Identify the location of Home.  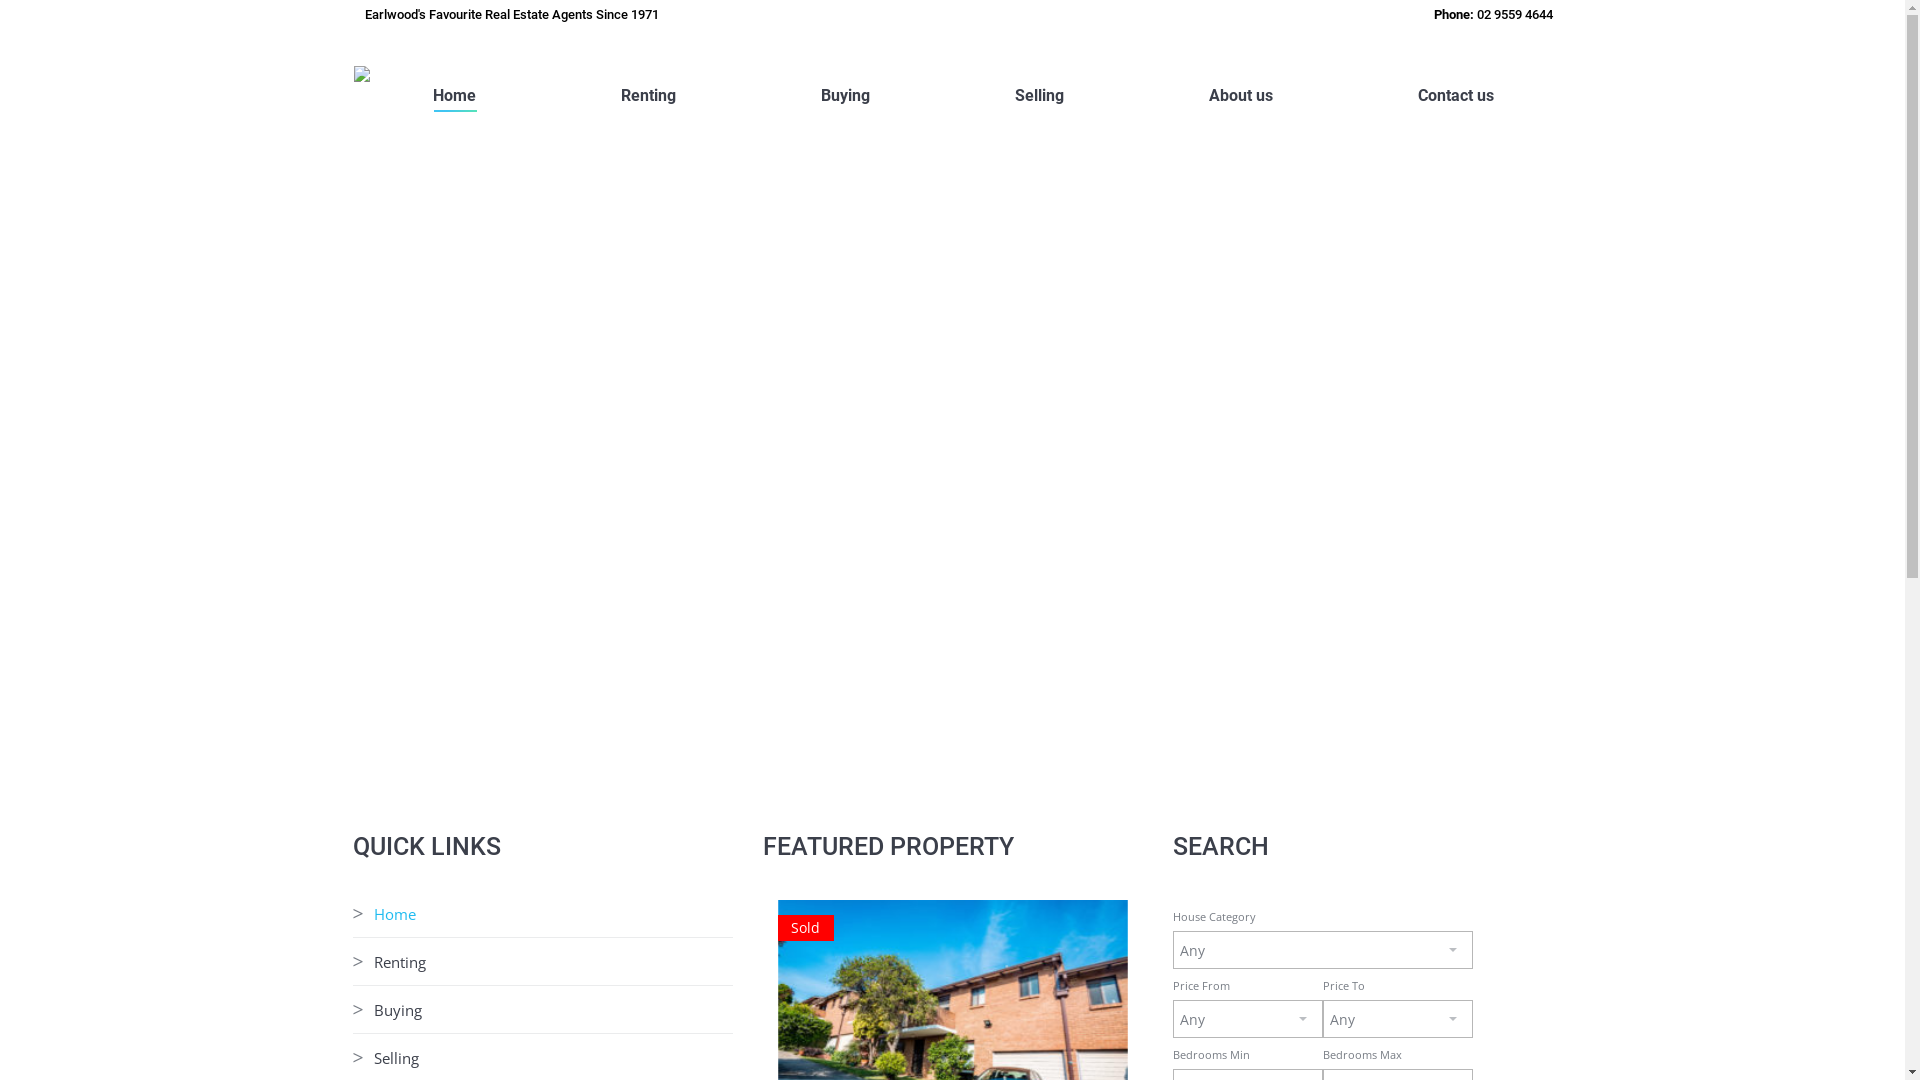
(454, 92).